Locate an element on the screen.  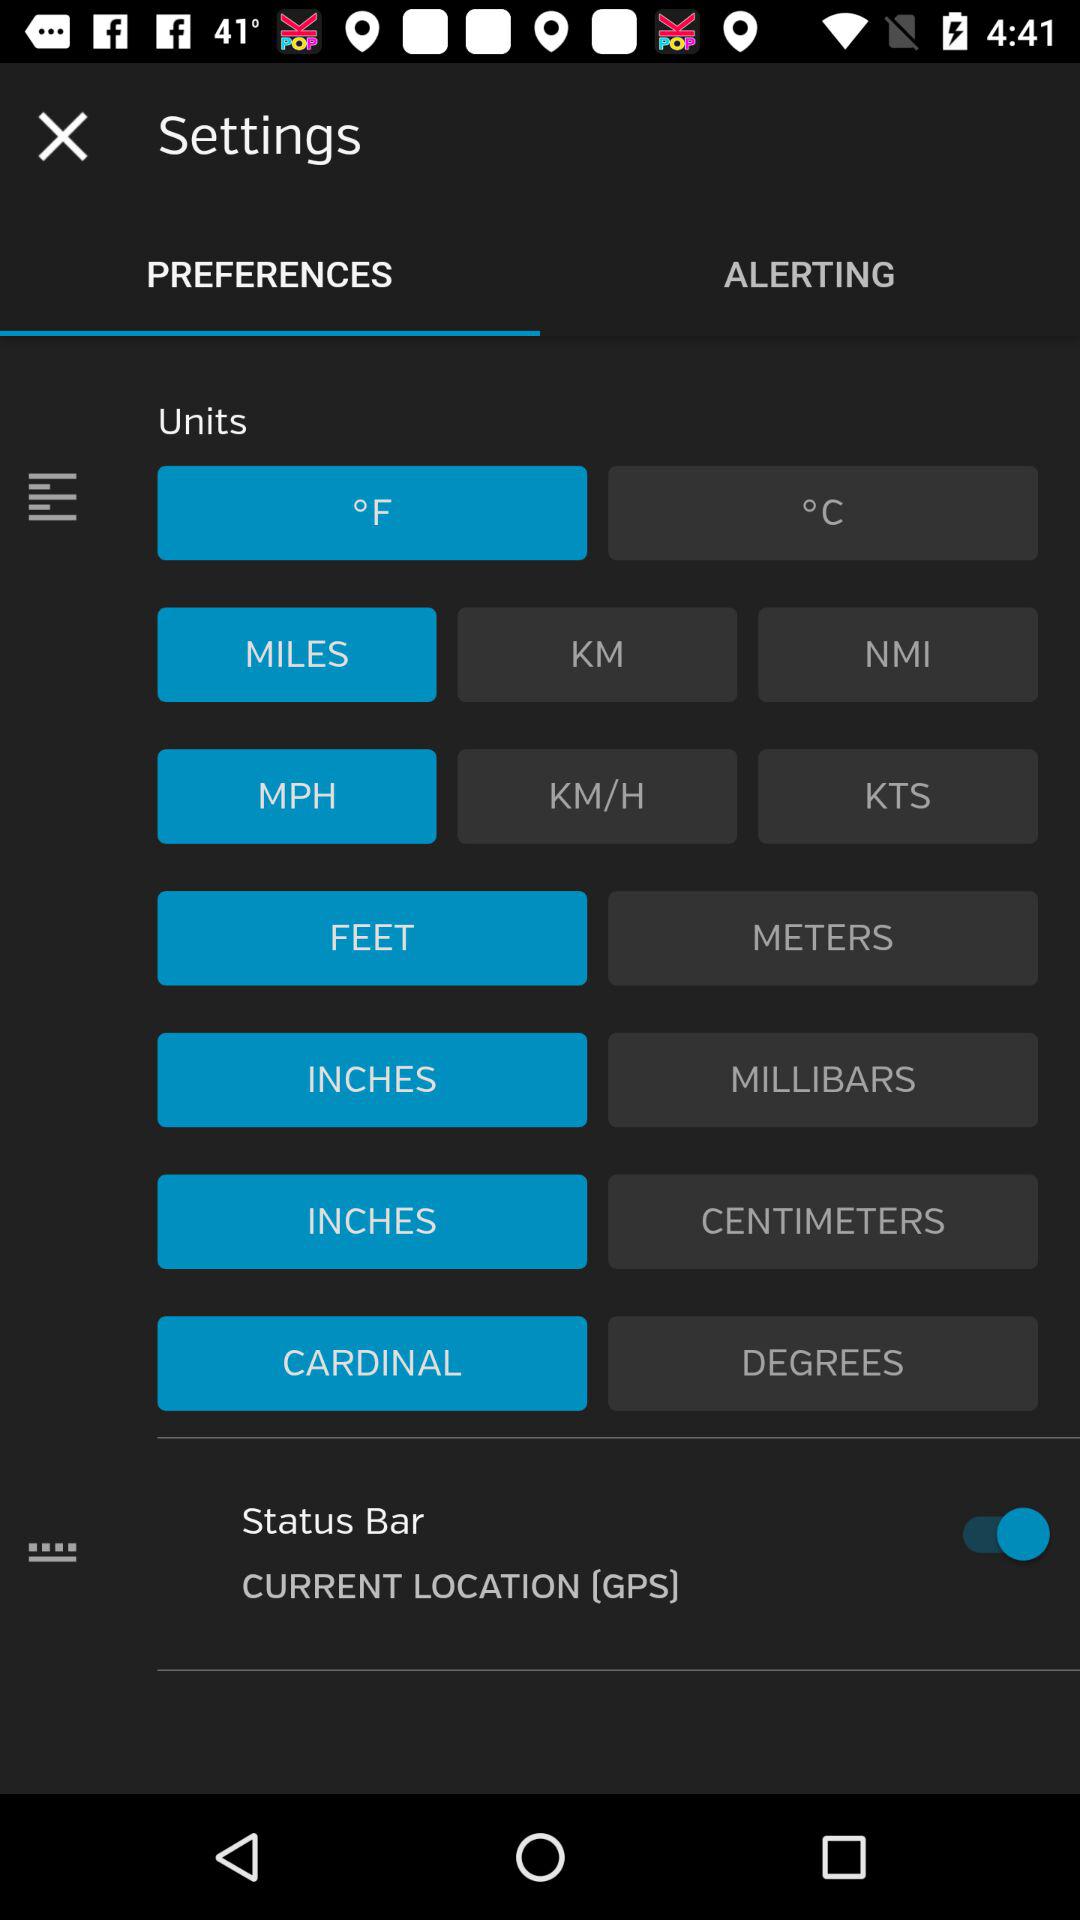
click item next to the feet is located at coordinates (823, 938).